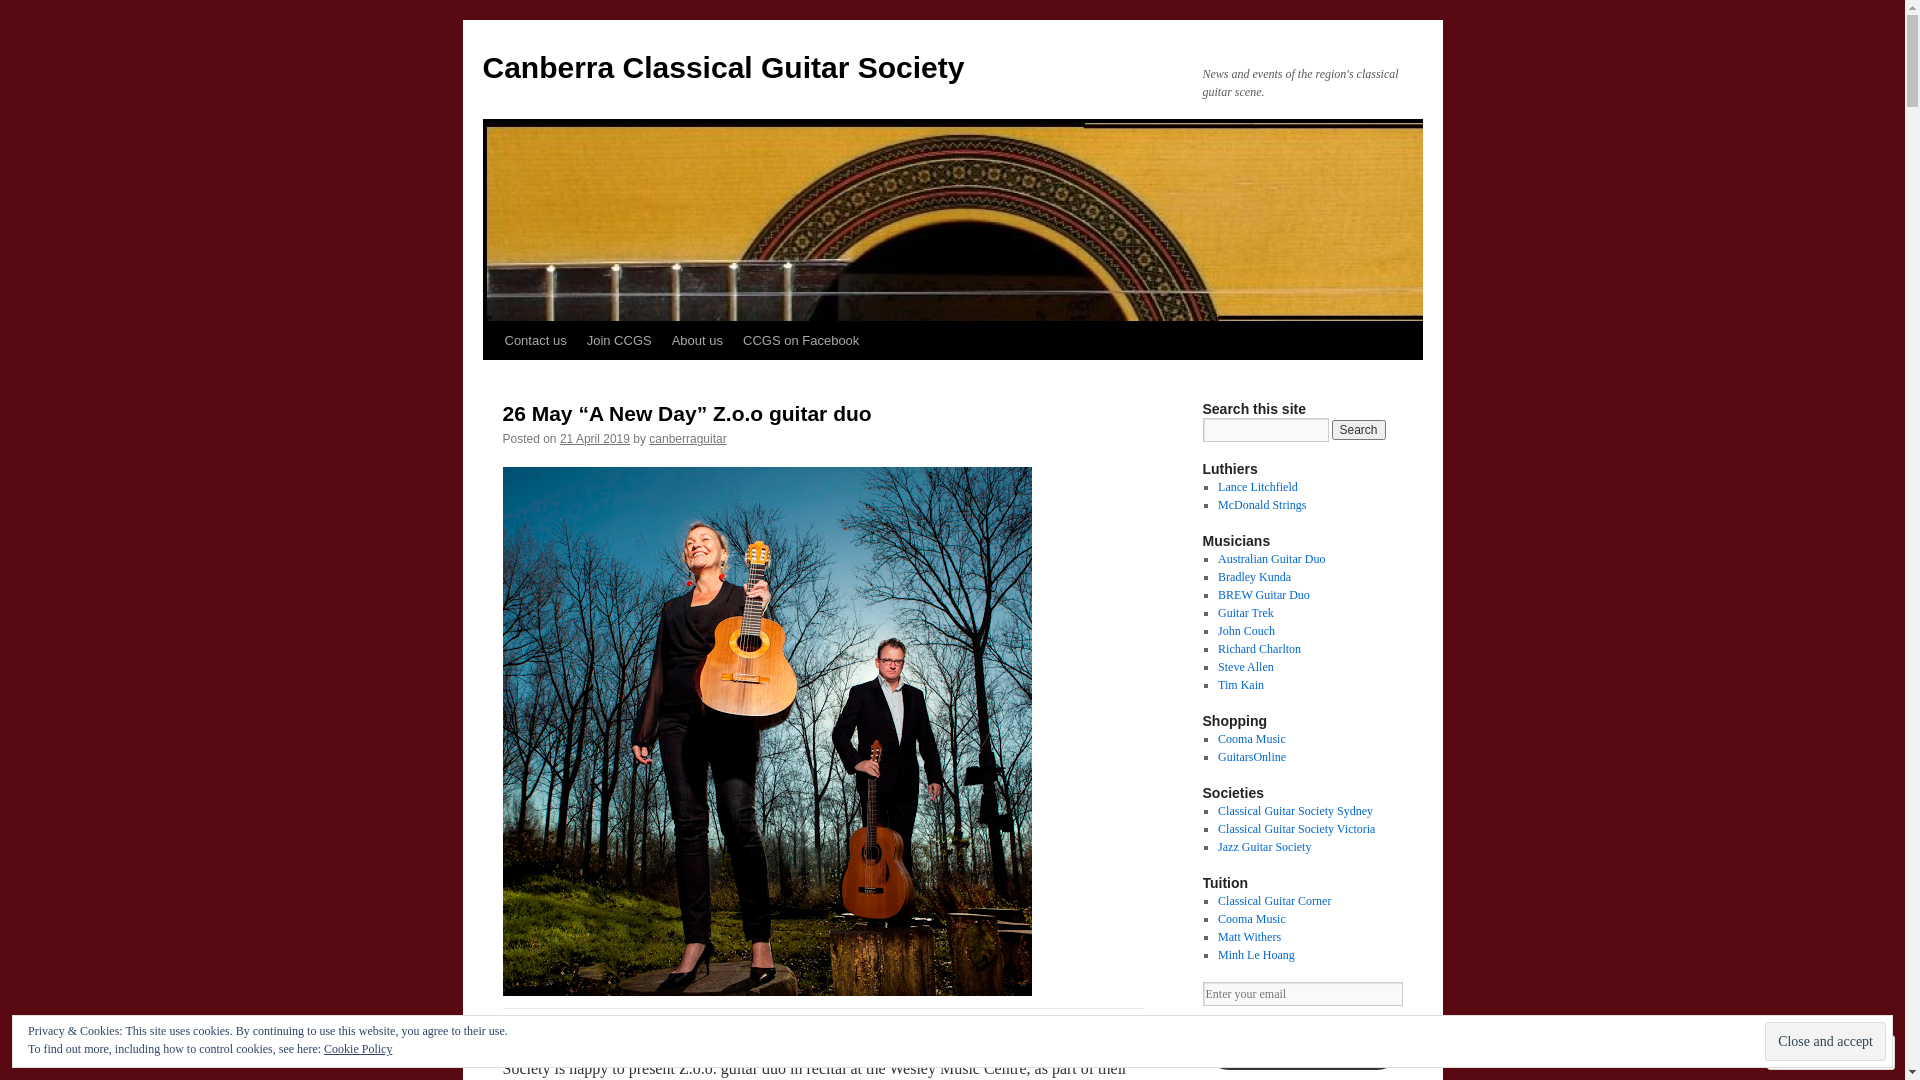 This screenshot has height=1080, width=1920. I want to click on Cooma Music, so click(1252, 739).